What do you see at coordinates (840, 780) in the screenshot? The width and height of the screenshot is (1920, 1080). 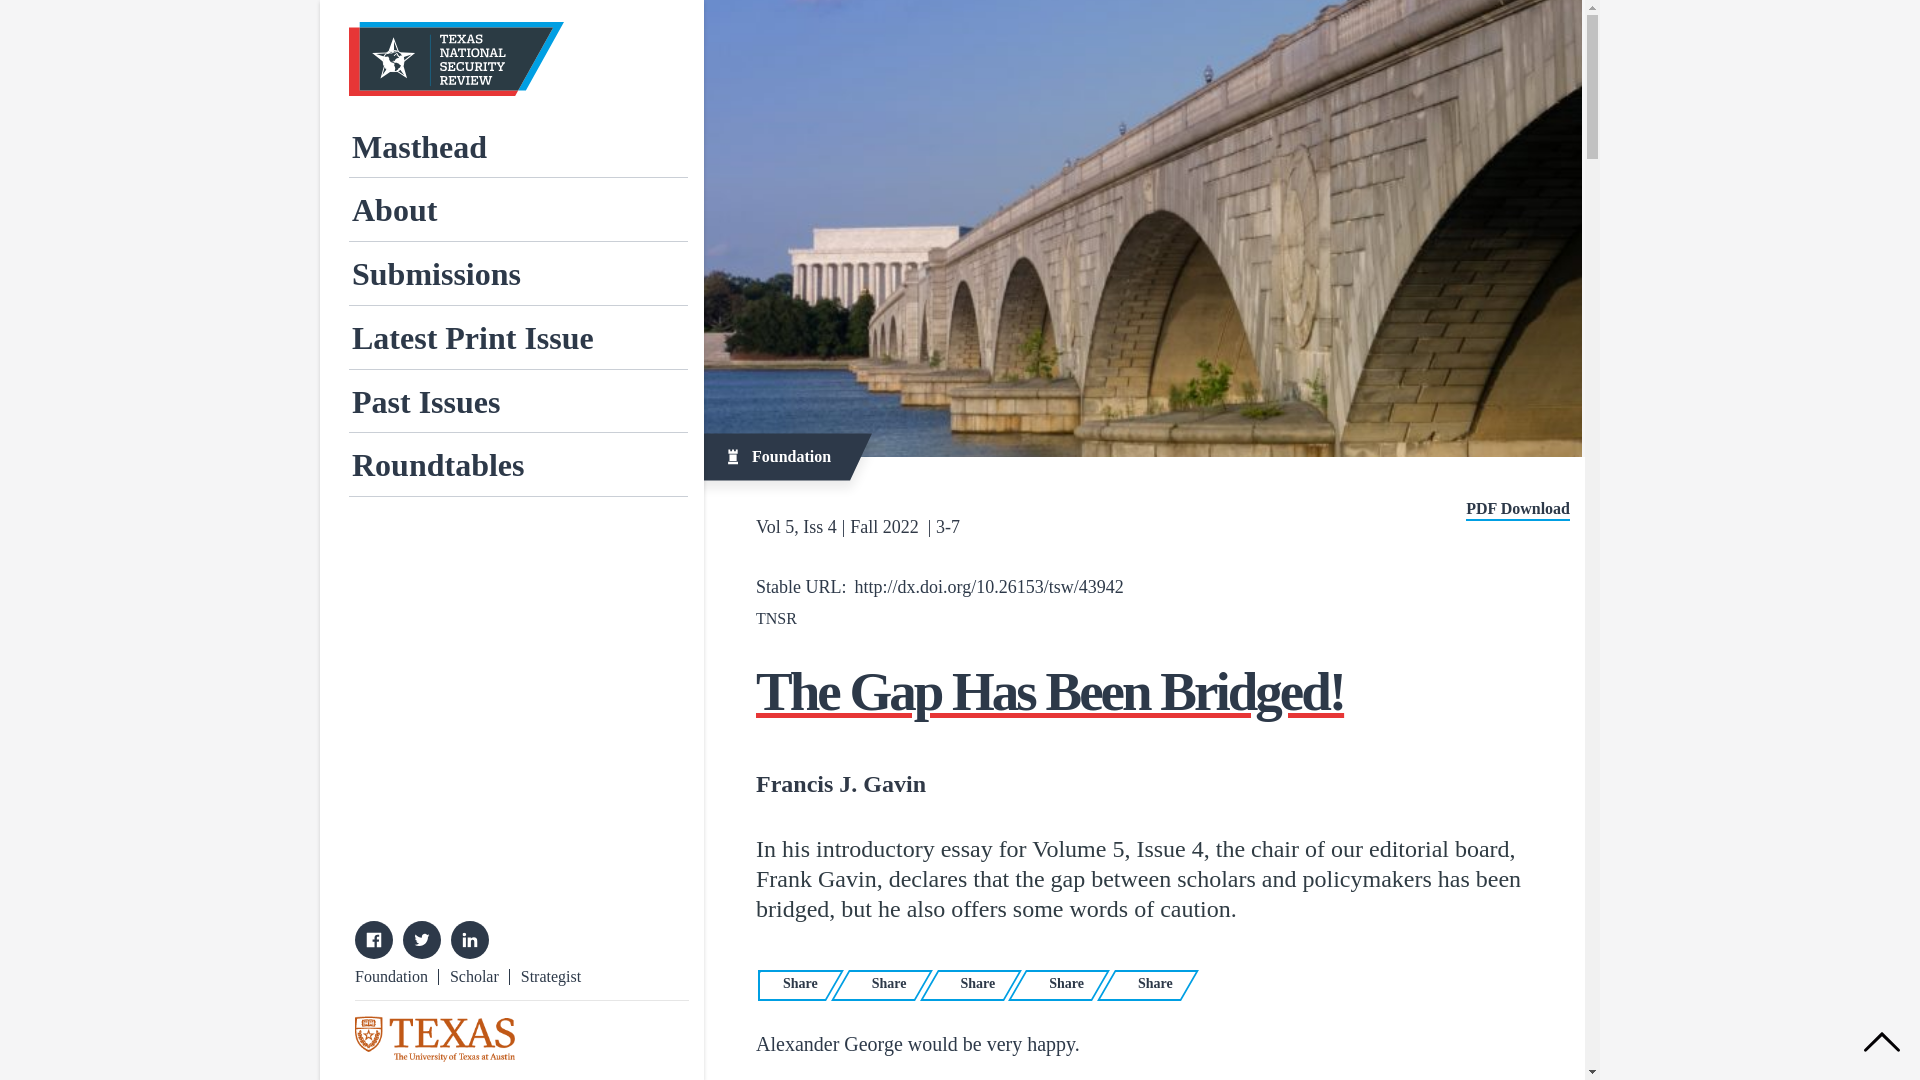 I see `Francis J. Gavin` at bounding box center [840, 780].